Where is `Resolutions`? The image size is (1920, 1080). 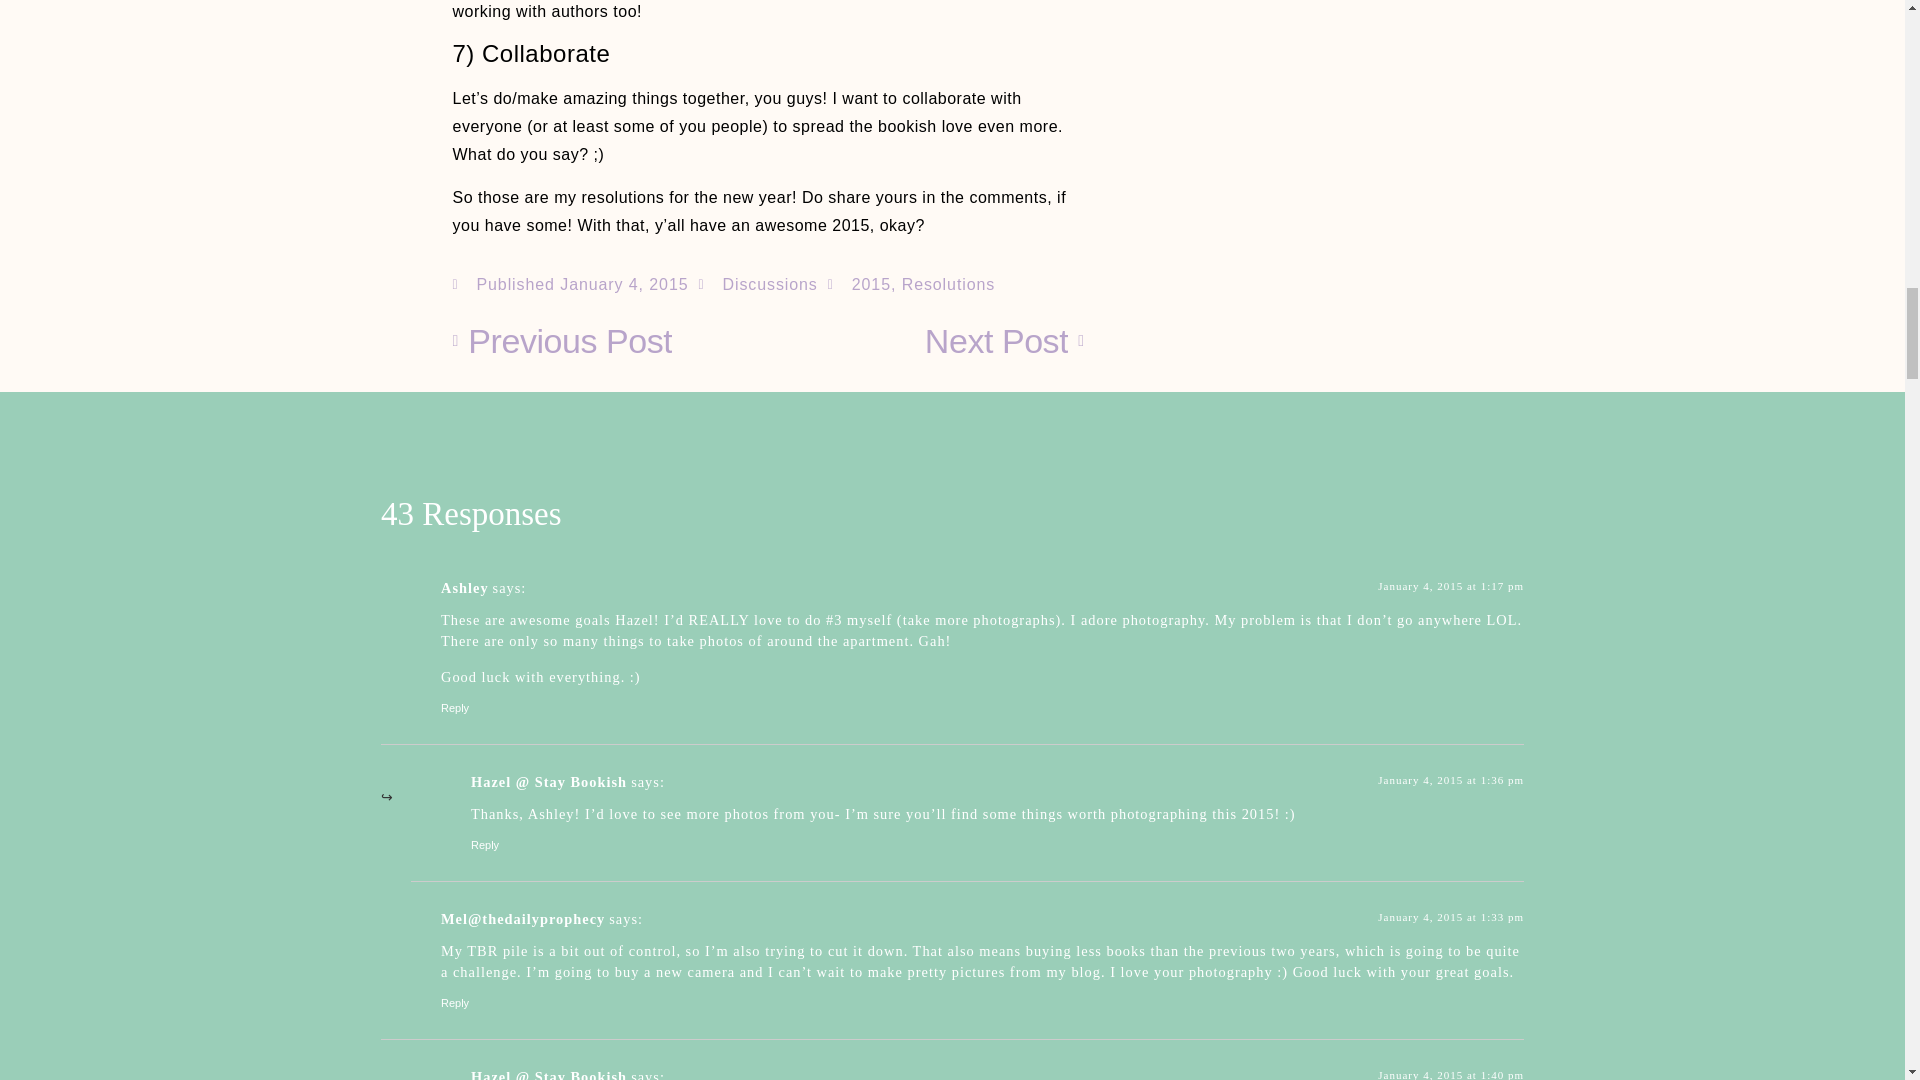 Resolutions is located at coordinates (949, 284).